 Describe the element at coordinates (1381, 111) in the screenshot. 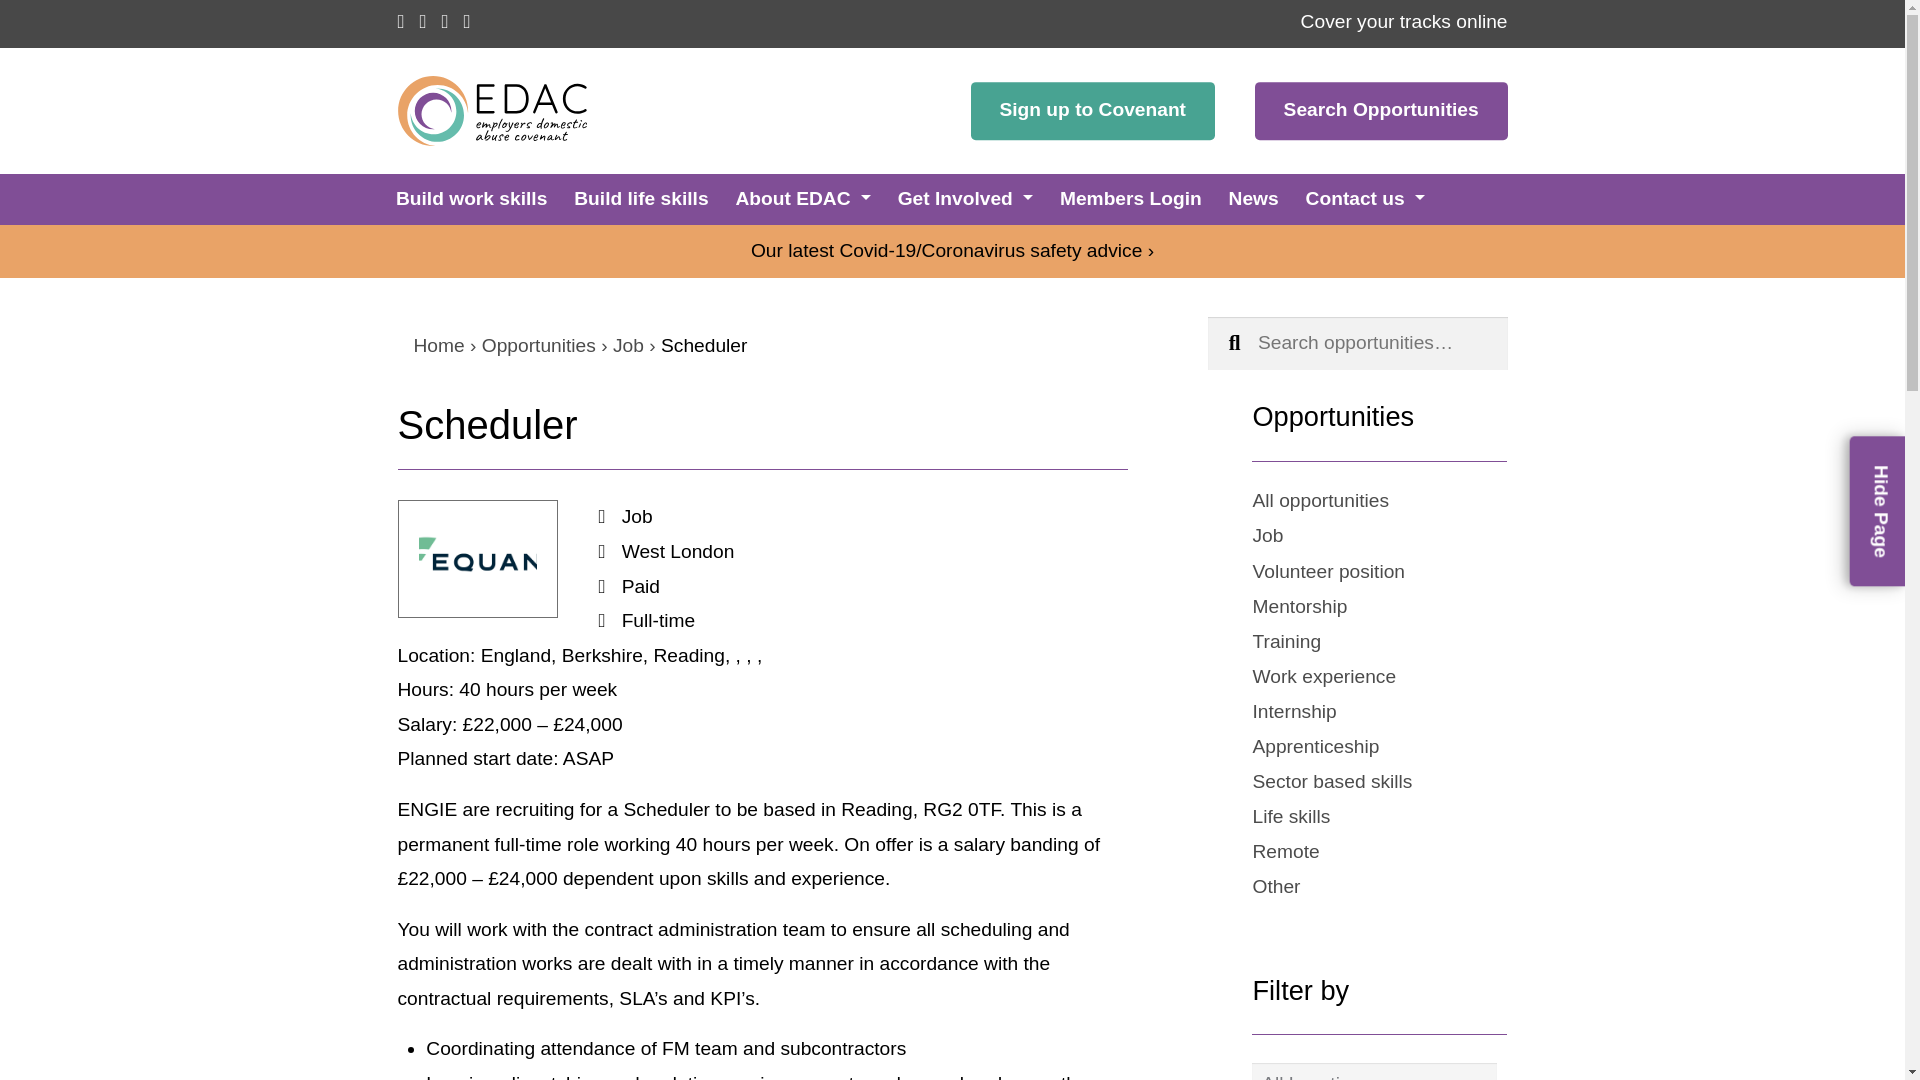

I see `Search Opportunities` at that location.